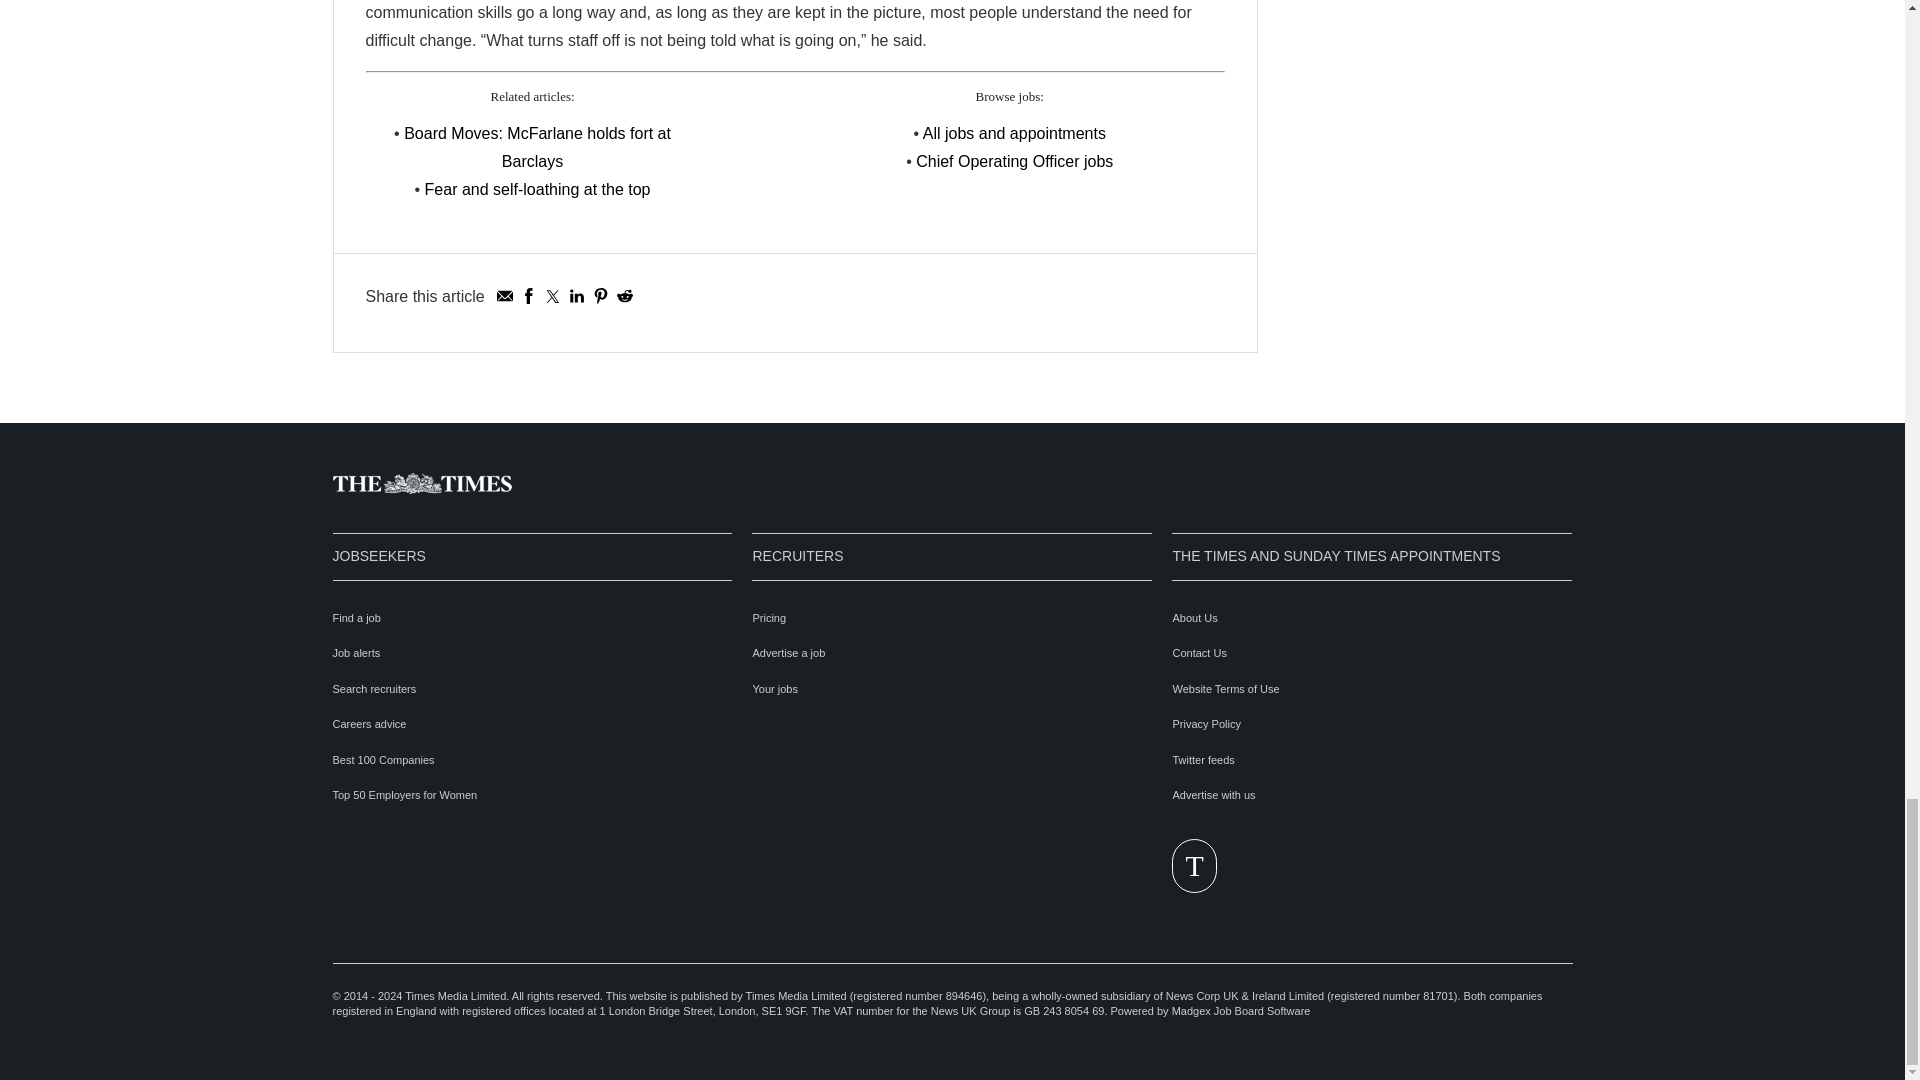 The image size is (1920, 1080). Describe the element at coordinates (1014, 133) in the screenshot. I see `All jobs and appointments` at that location.